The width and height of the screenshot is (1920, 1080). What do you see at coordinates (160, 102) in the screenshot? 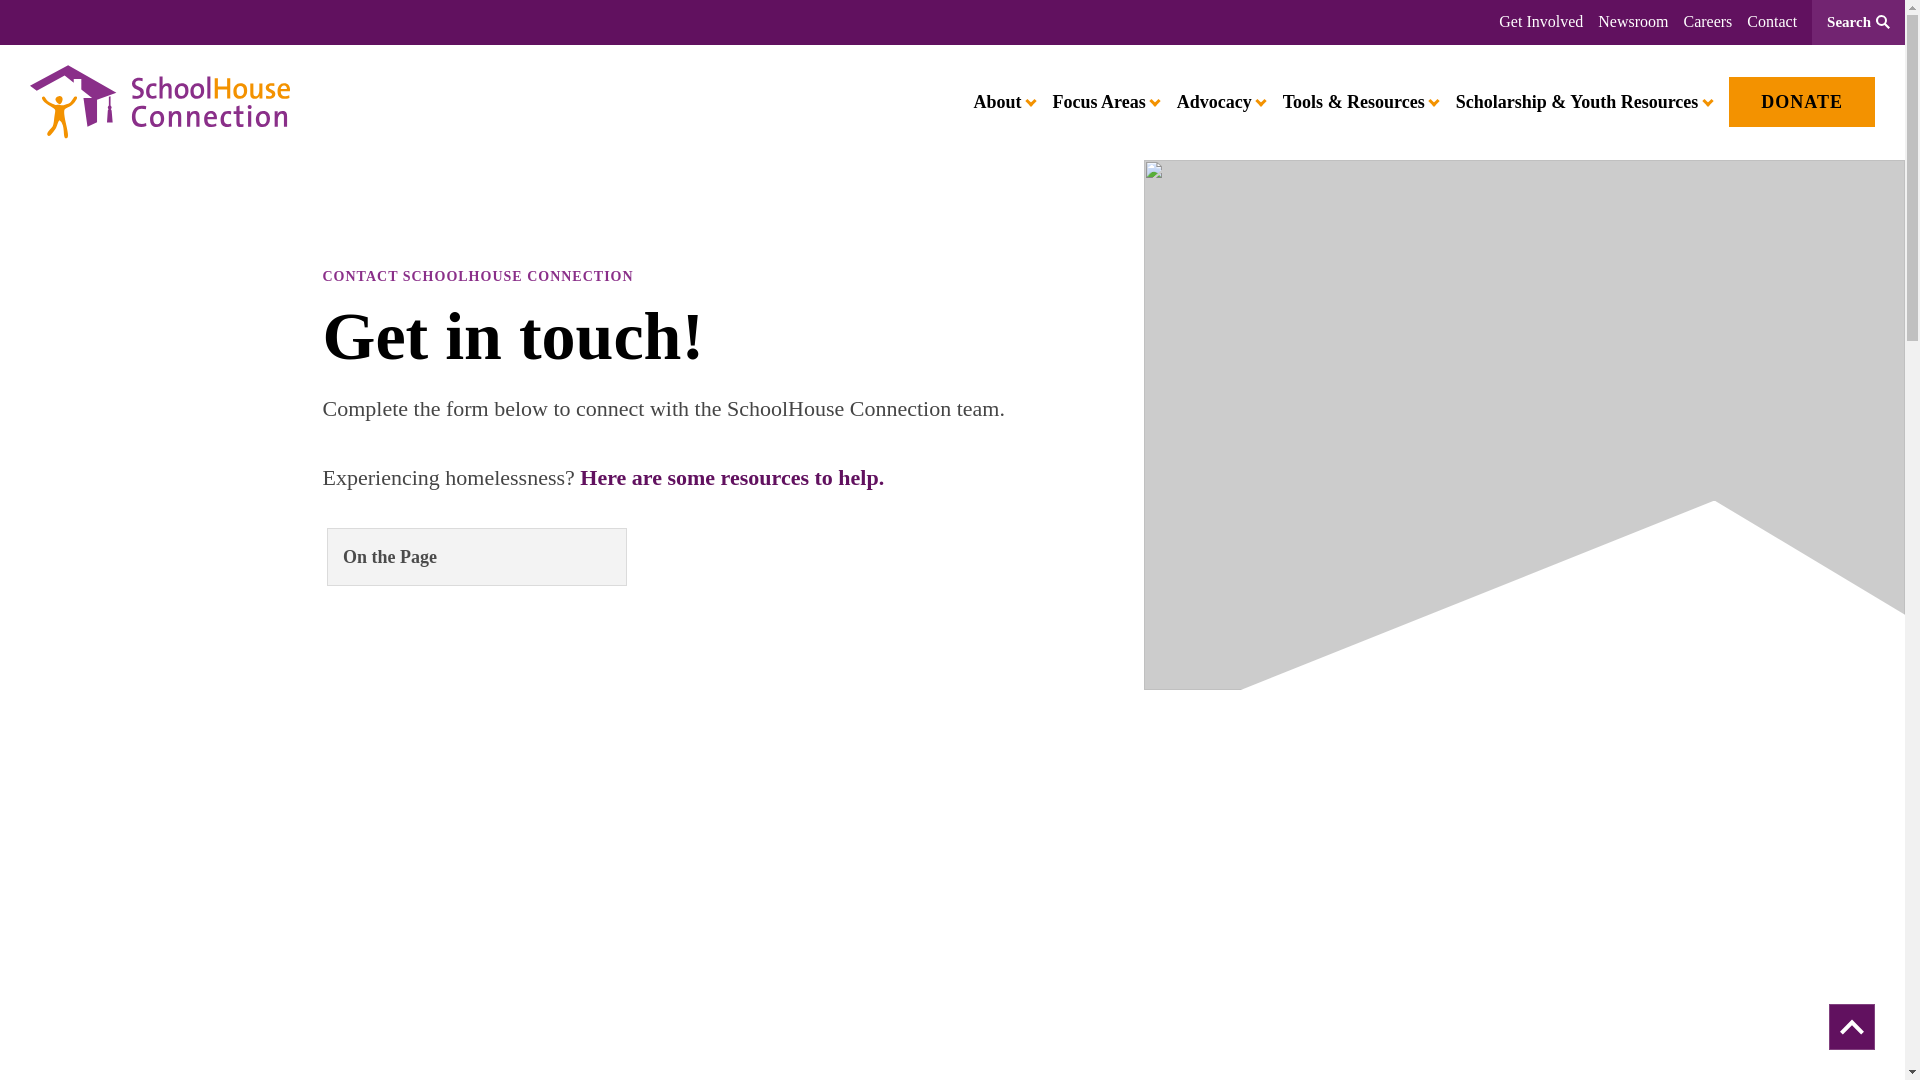
I see `homepage` at bounding box center [160, 102].